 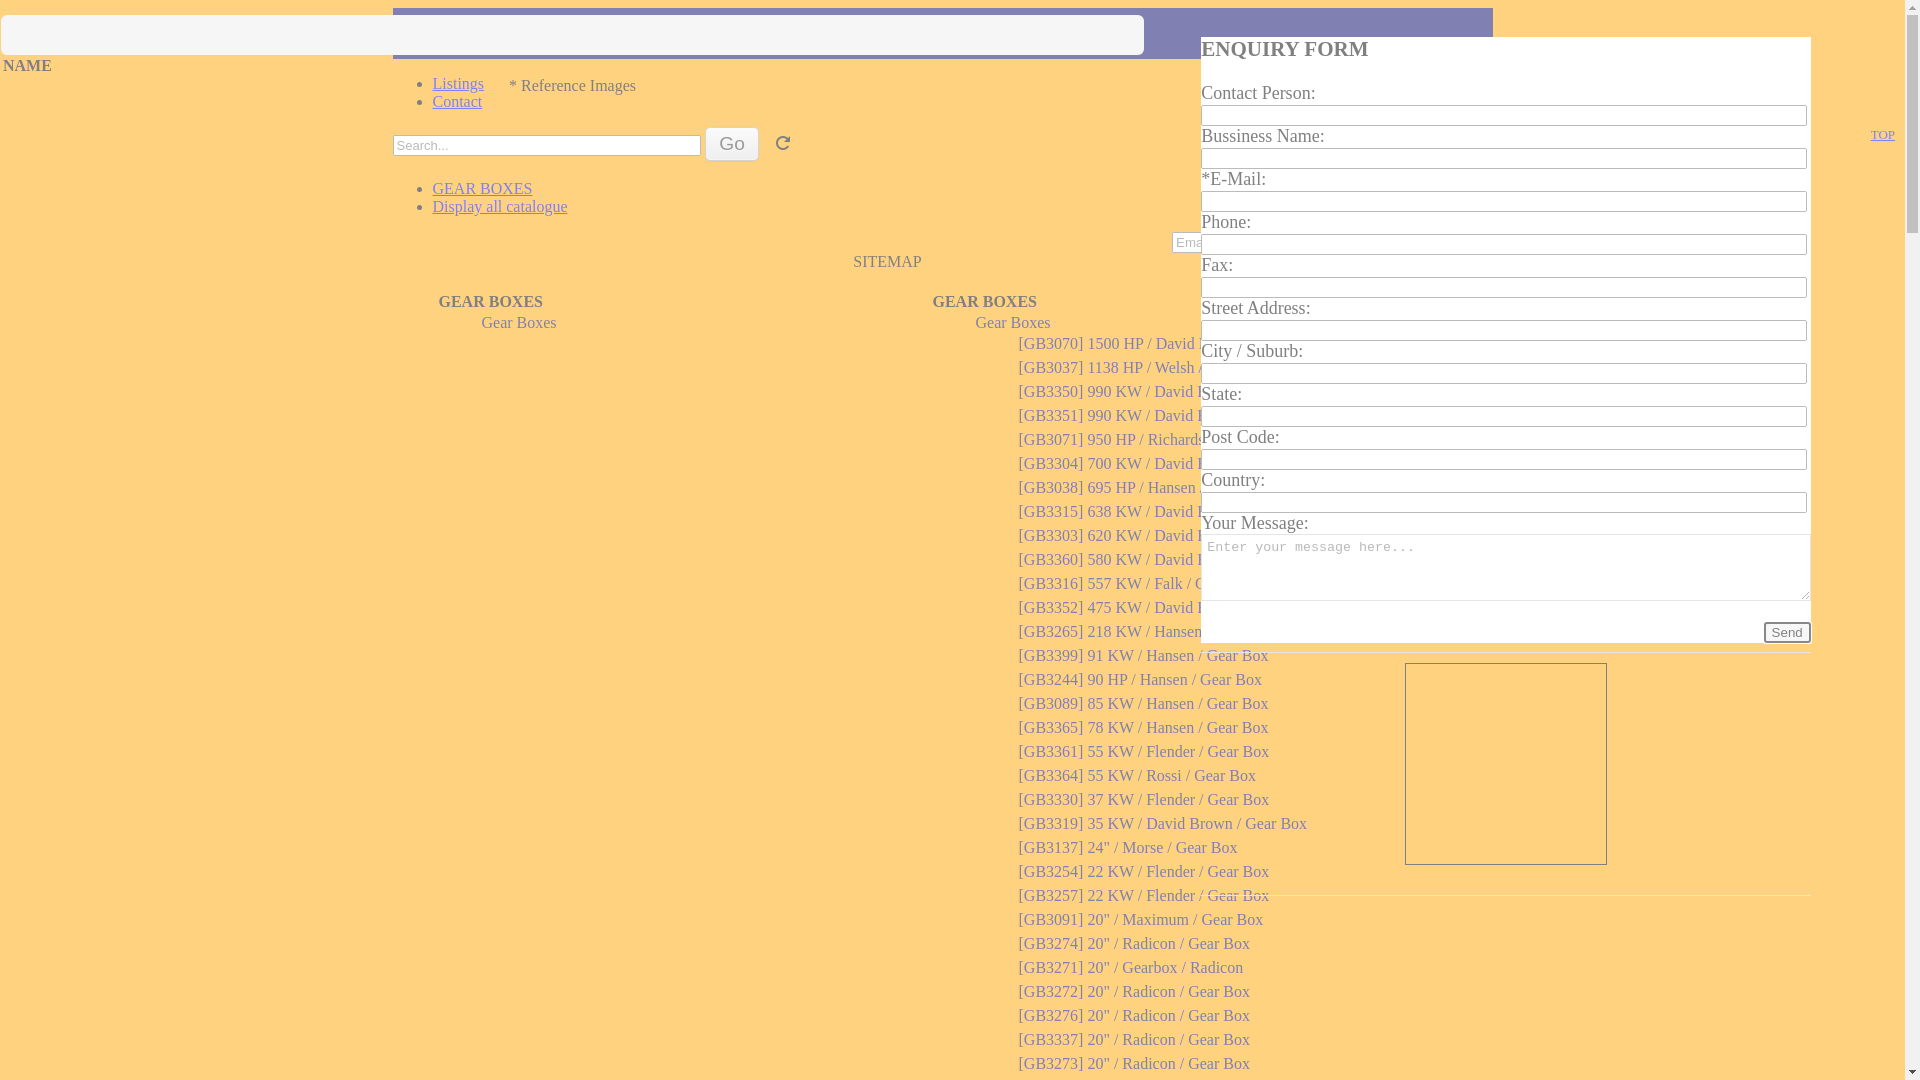 I want to click on [GB3273] 20" / Radicon / Gear Box, so click(x=1133, y=1064).